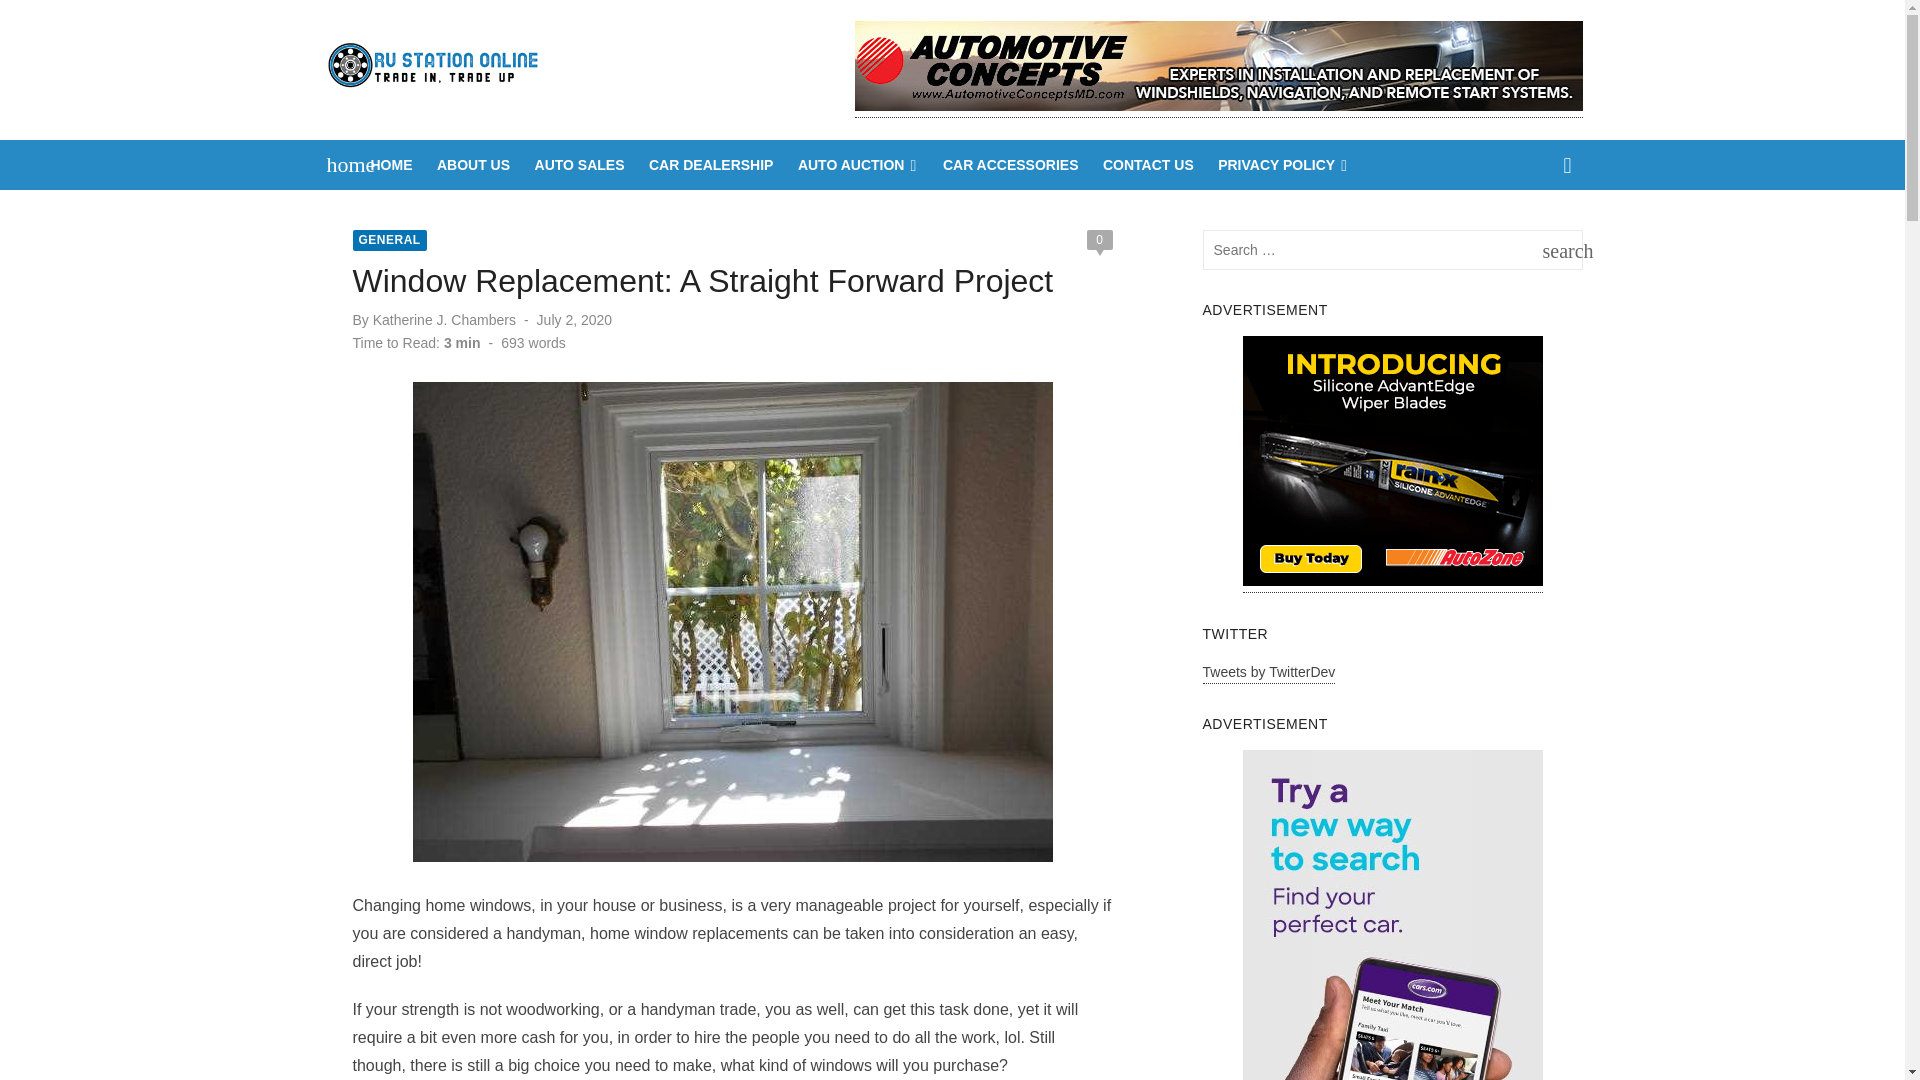 Image resolution: width=1920 pixels, height=1080 pixels. I want to click on GENERAL, so click(388, 240).